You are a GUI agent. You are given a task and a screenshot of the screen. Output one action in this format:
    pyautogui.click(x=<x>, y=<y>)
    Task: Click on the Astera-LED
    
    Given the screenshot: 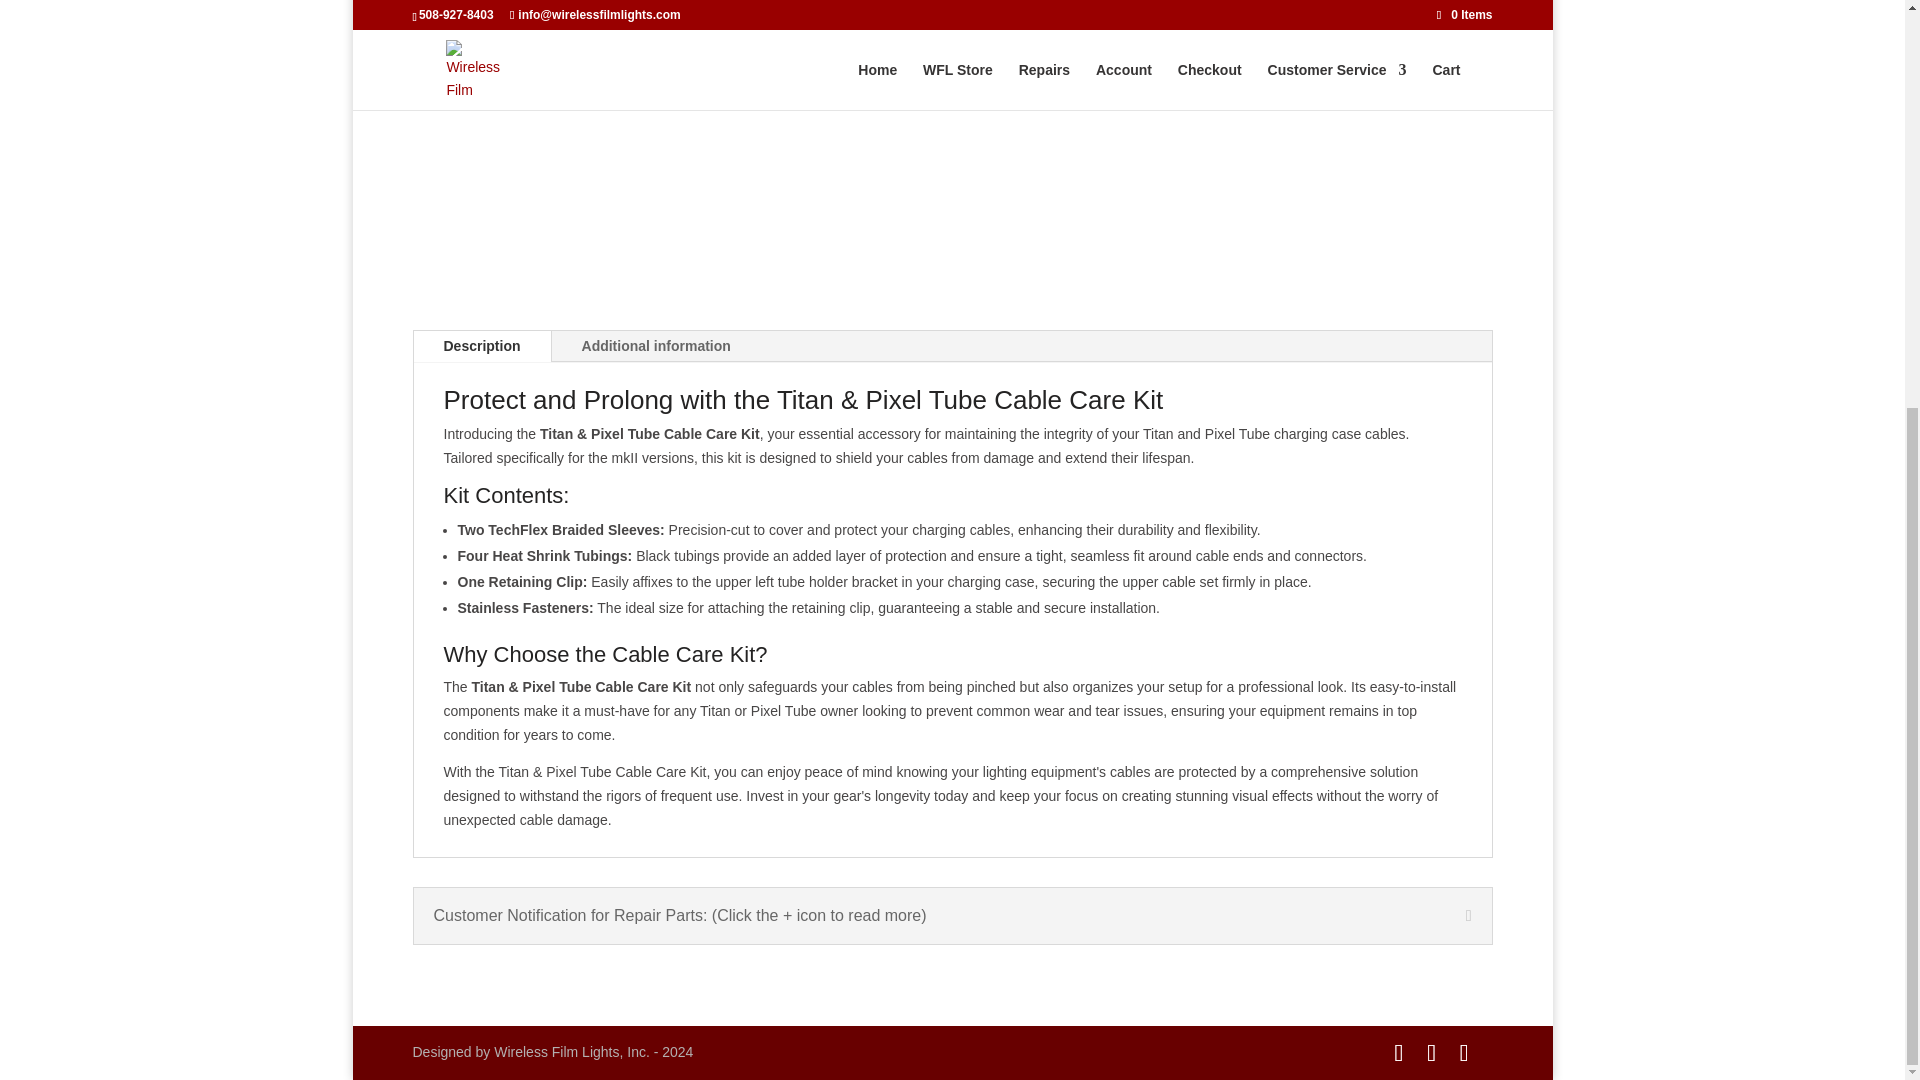 What is the action you would take?
    pyautogui.click(x=1114, y=12)
    